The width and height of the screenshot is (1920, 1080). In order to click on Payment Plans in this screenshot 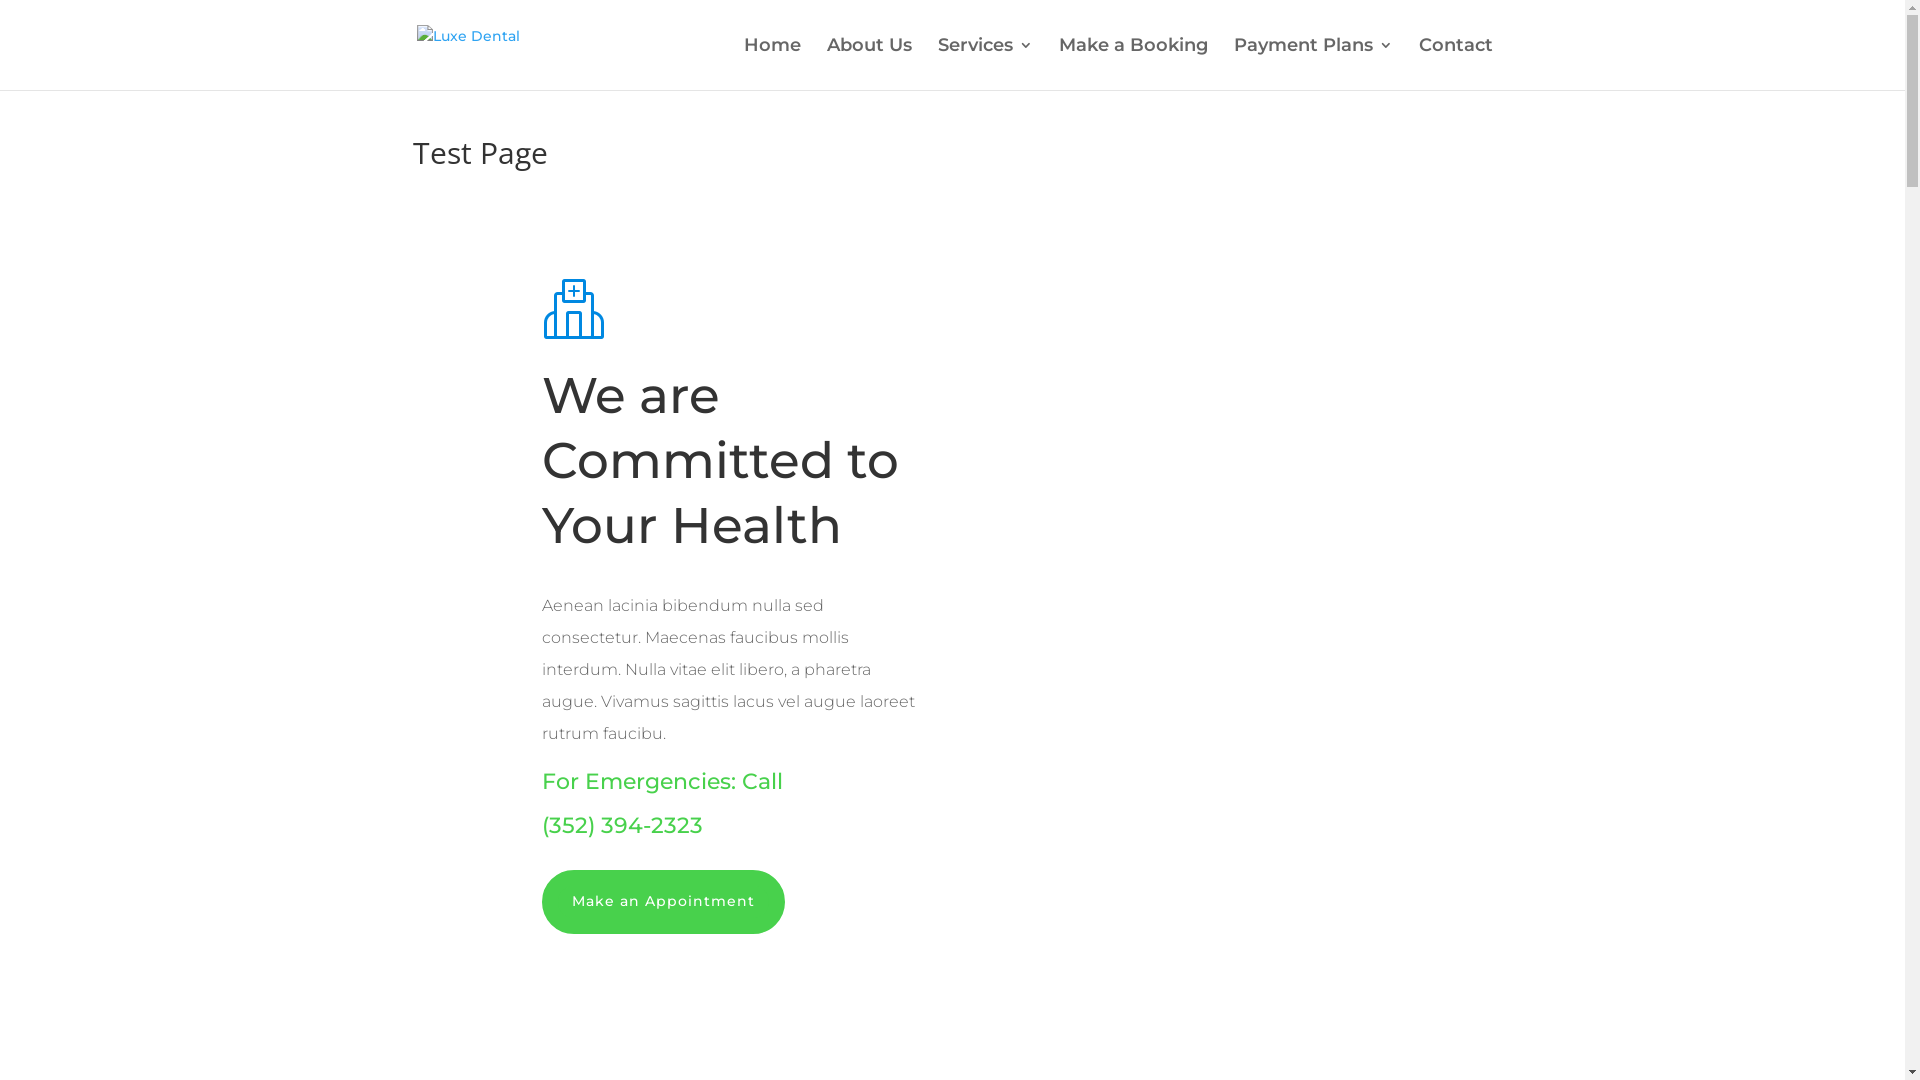, I will do `click(1314, 64)`.